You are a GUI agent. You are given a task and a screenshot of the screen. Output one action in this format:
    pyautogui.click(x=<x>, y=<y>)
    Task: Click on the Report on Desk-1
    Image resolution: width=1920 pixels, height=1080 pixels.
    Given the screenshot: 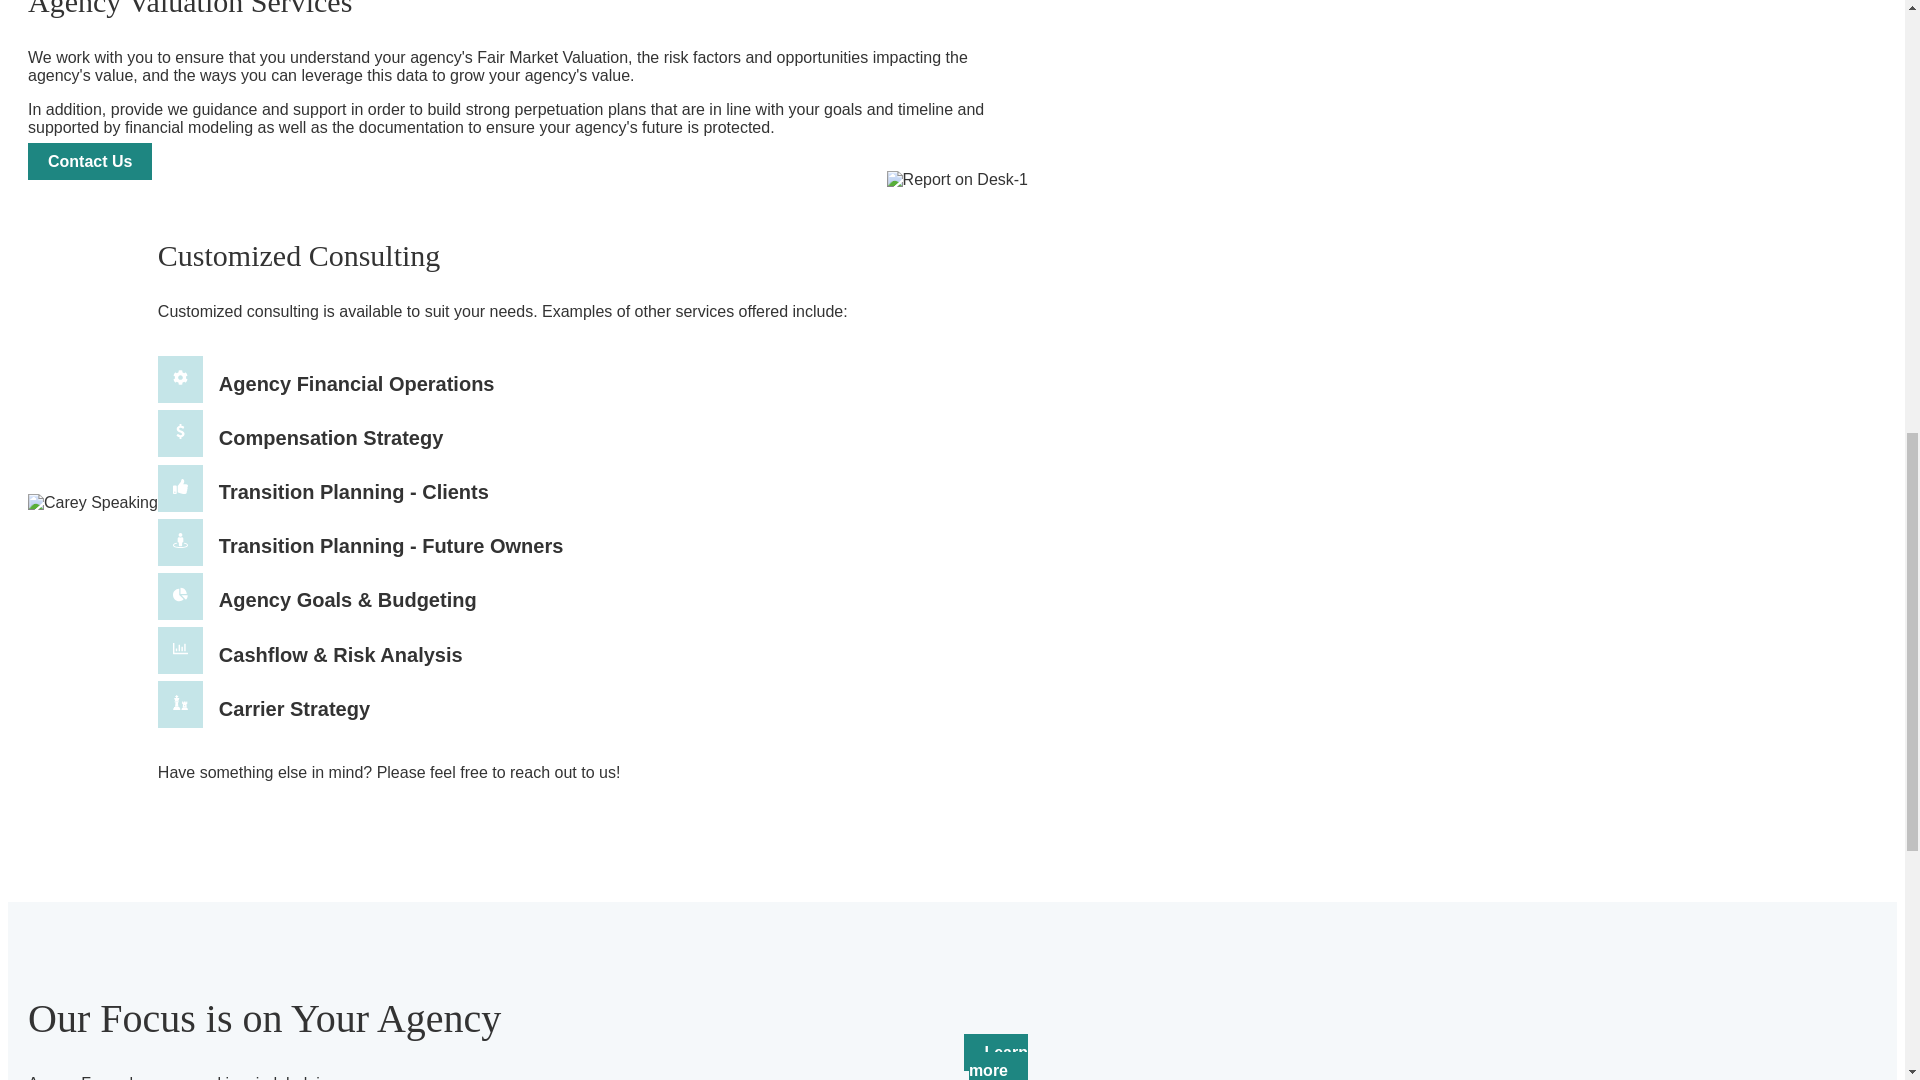 What is the action you would take?
    pyautogui.click(x=957, y=180)
    